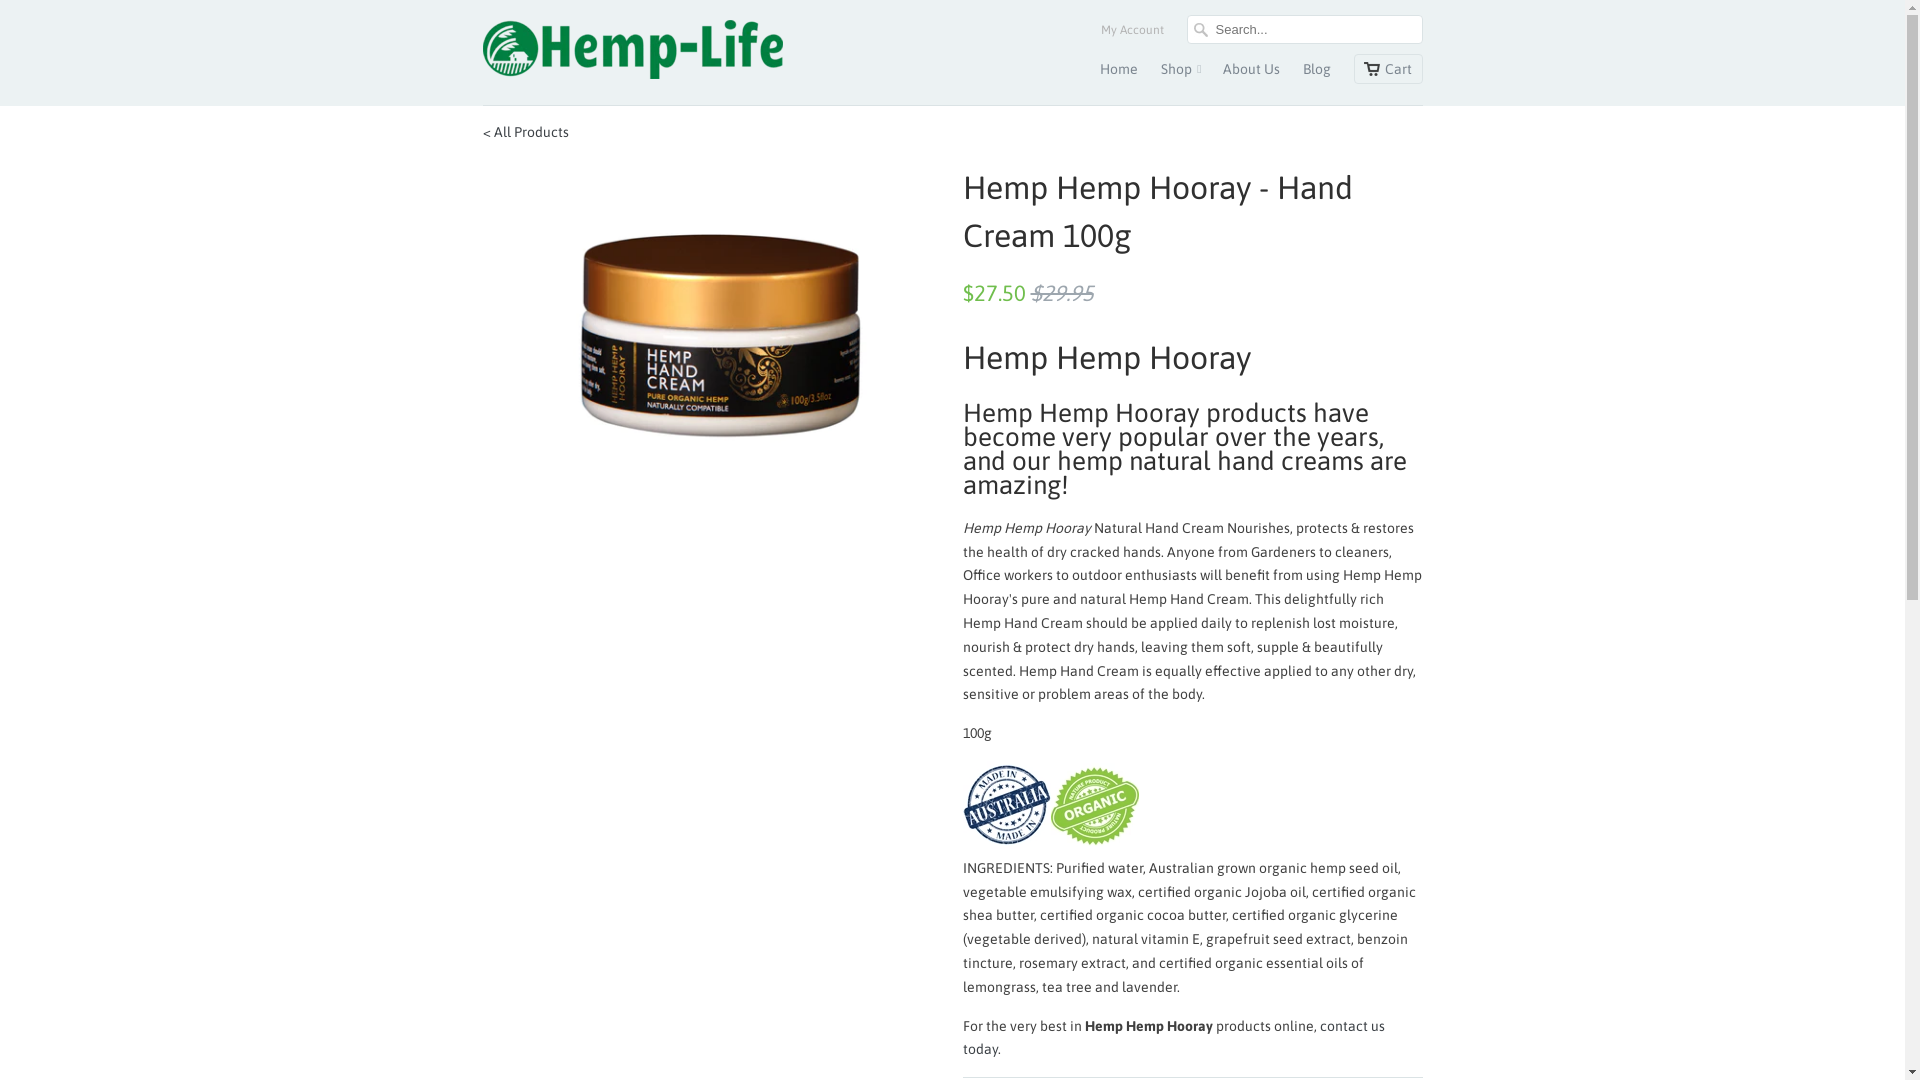 Image resolution: width=1920 pixels, height=1080 pixels. What do you see at coordinates (1316, 74) in the screenshot?
I see `Blog` at bounding box center [1316, 74].